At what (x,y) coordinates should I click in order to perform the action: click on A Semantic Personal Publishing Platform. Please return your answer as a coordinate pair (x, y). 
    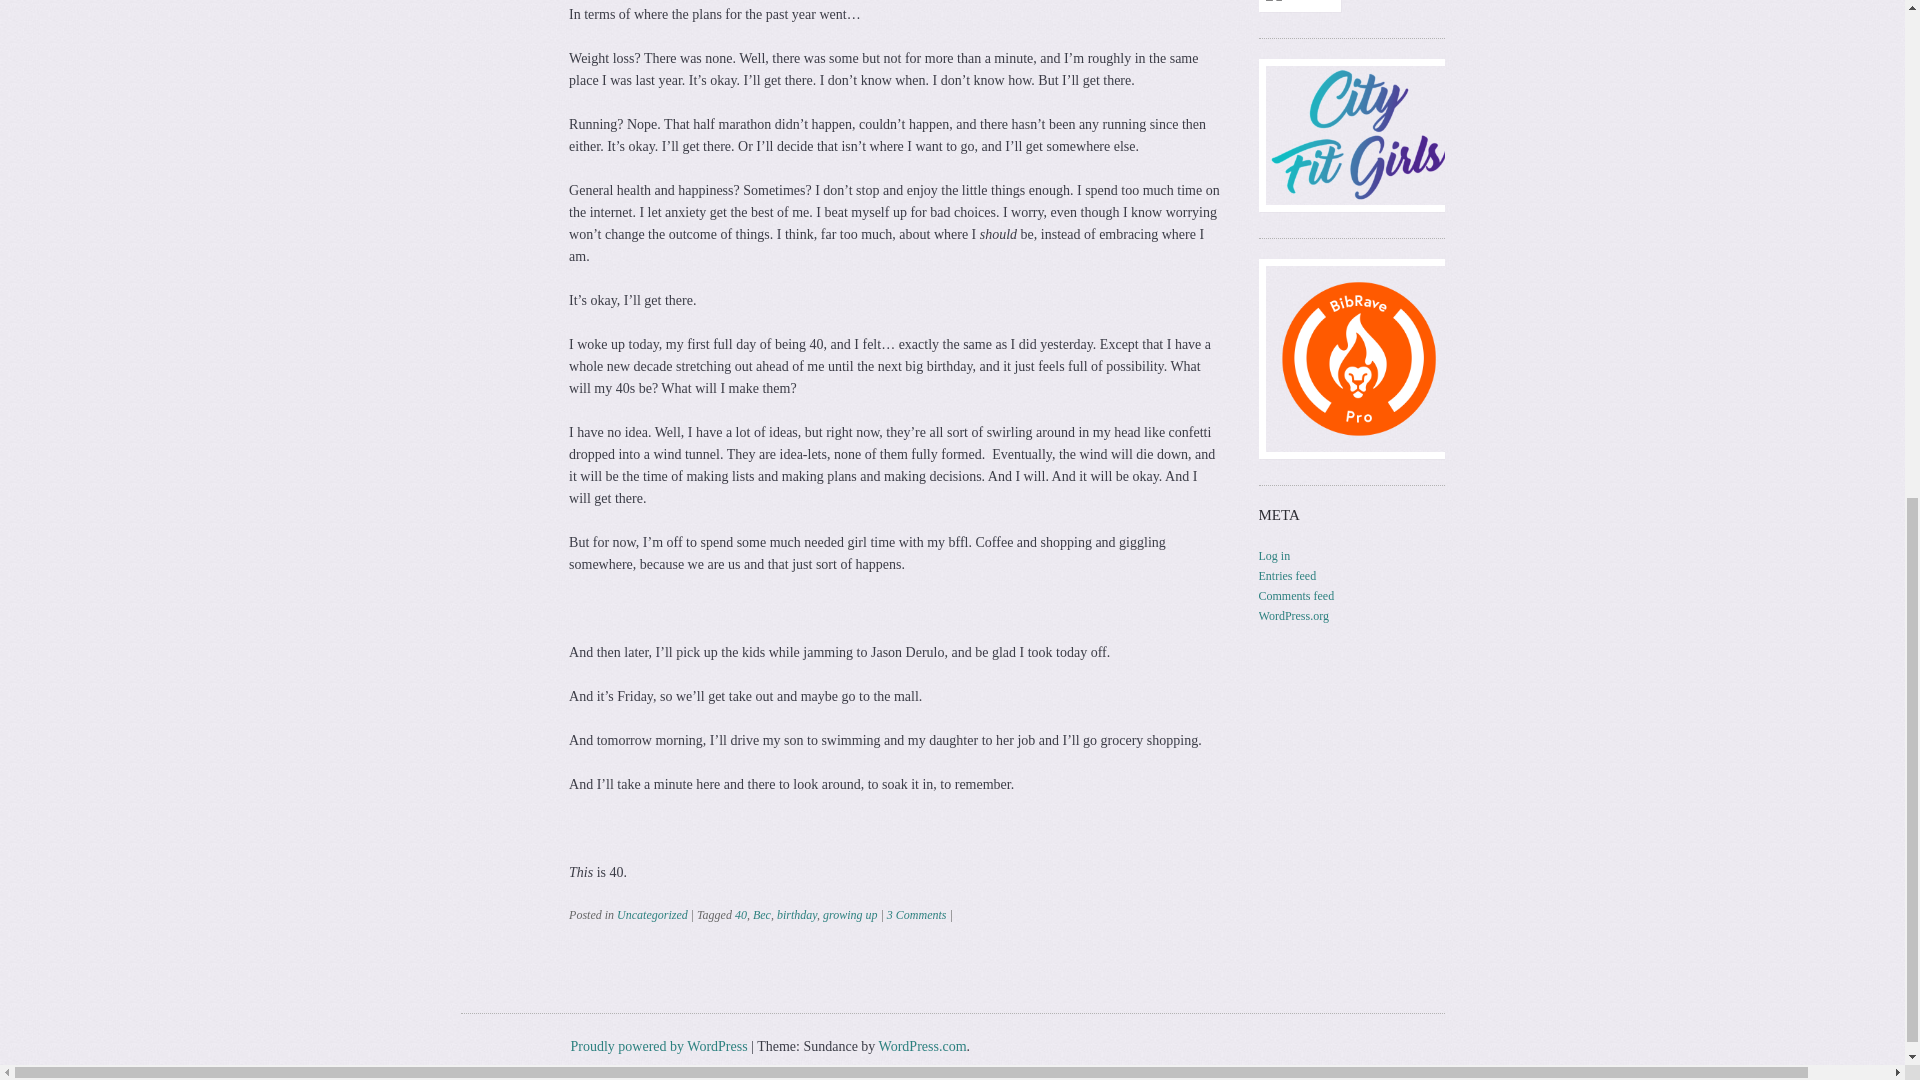
    Looking at the image, I should click on (658, 1046).